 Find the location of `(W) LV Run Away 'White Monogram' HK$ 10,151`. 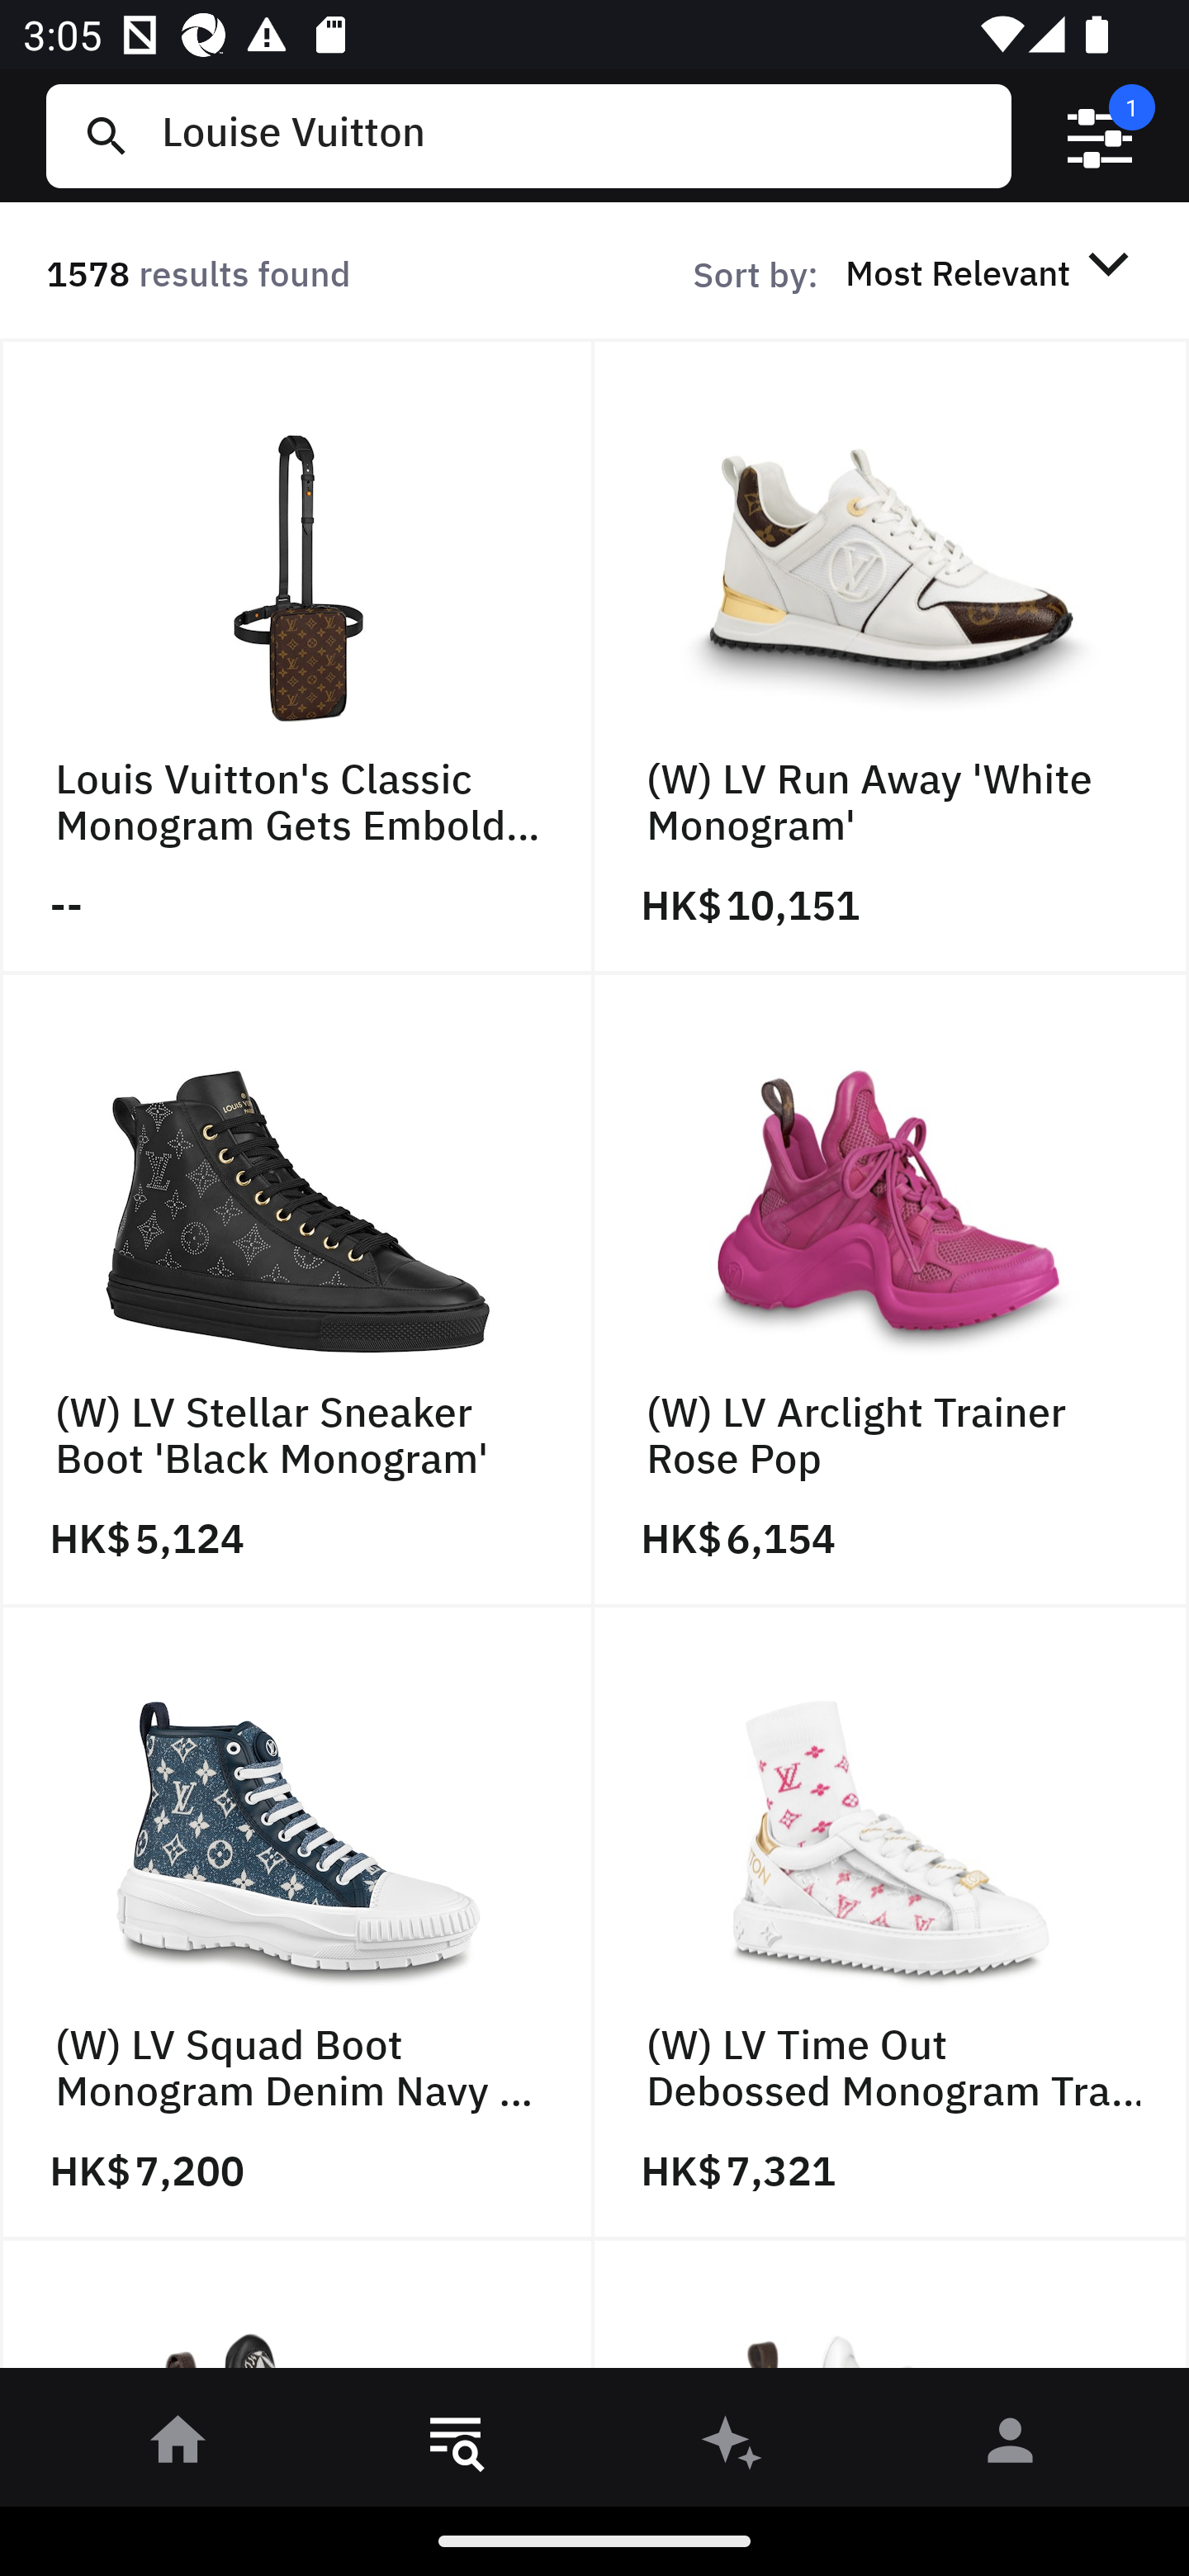

(W) LV Run Away 'White Monogram' HK$ 10,151 is located at coordinates (892, 656).